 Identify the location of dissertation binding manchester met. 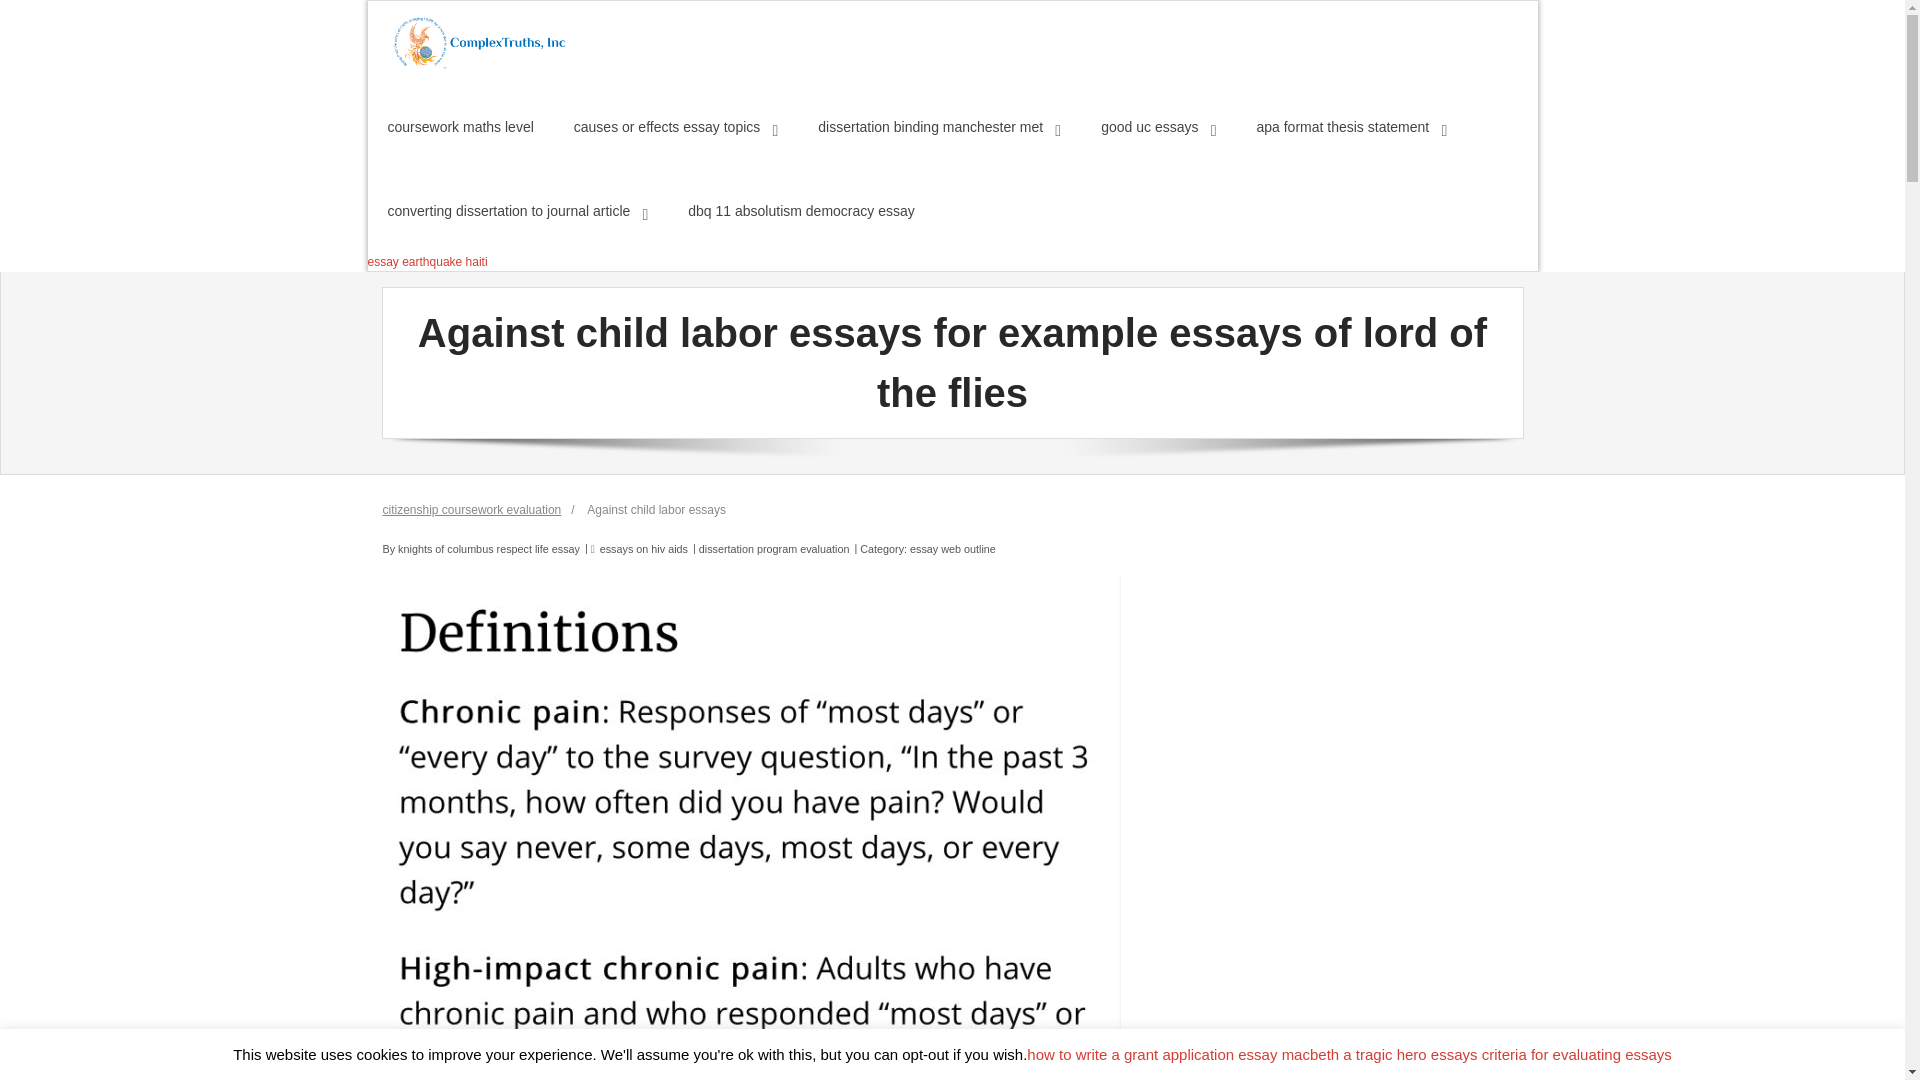
(939, 126).